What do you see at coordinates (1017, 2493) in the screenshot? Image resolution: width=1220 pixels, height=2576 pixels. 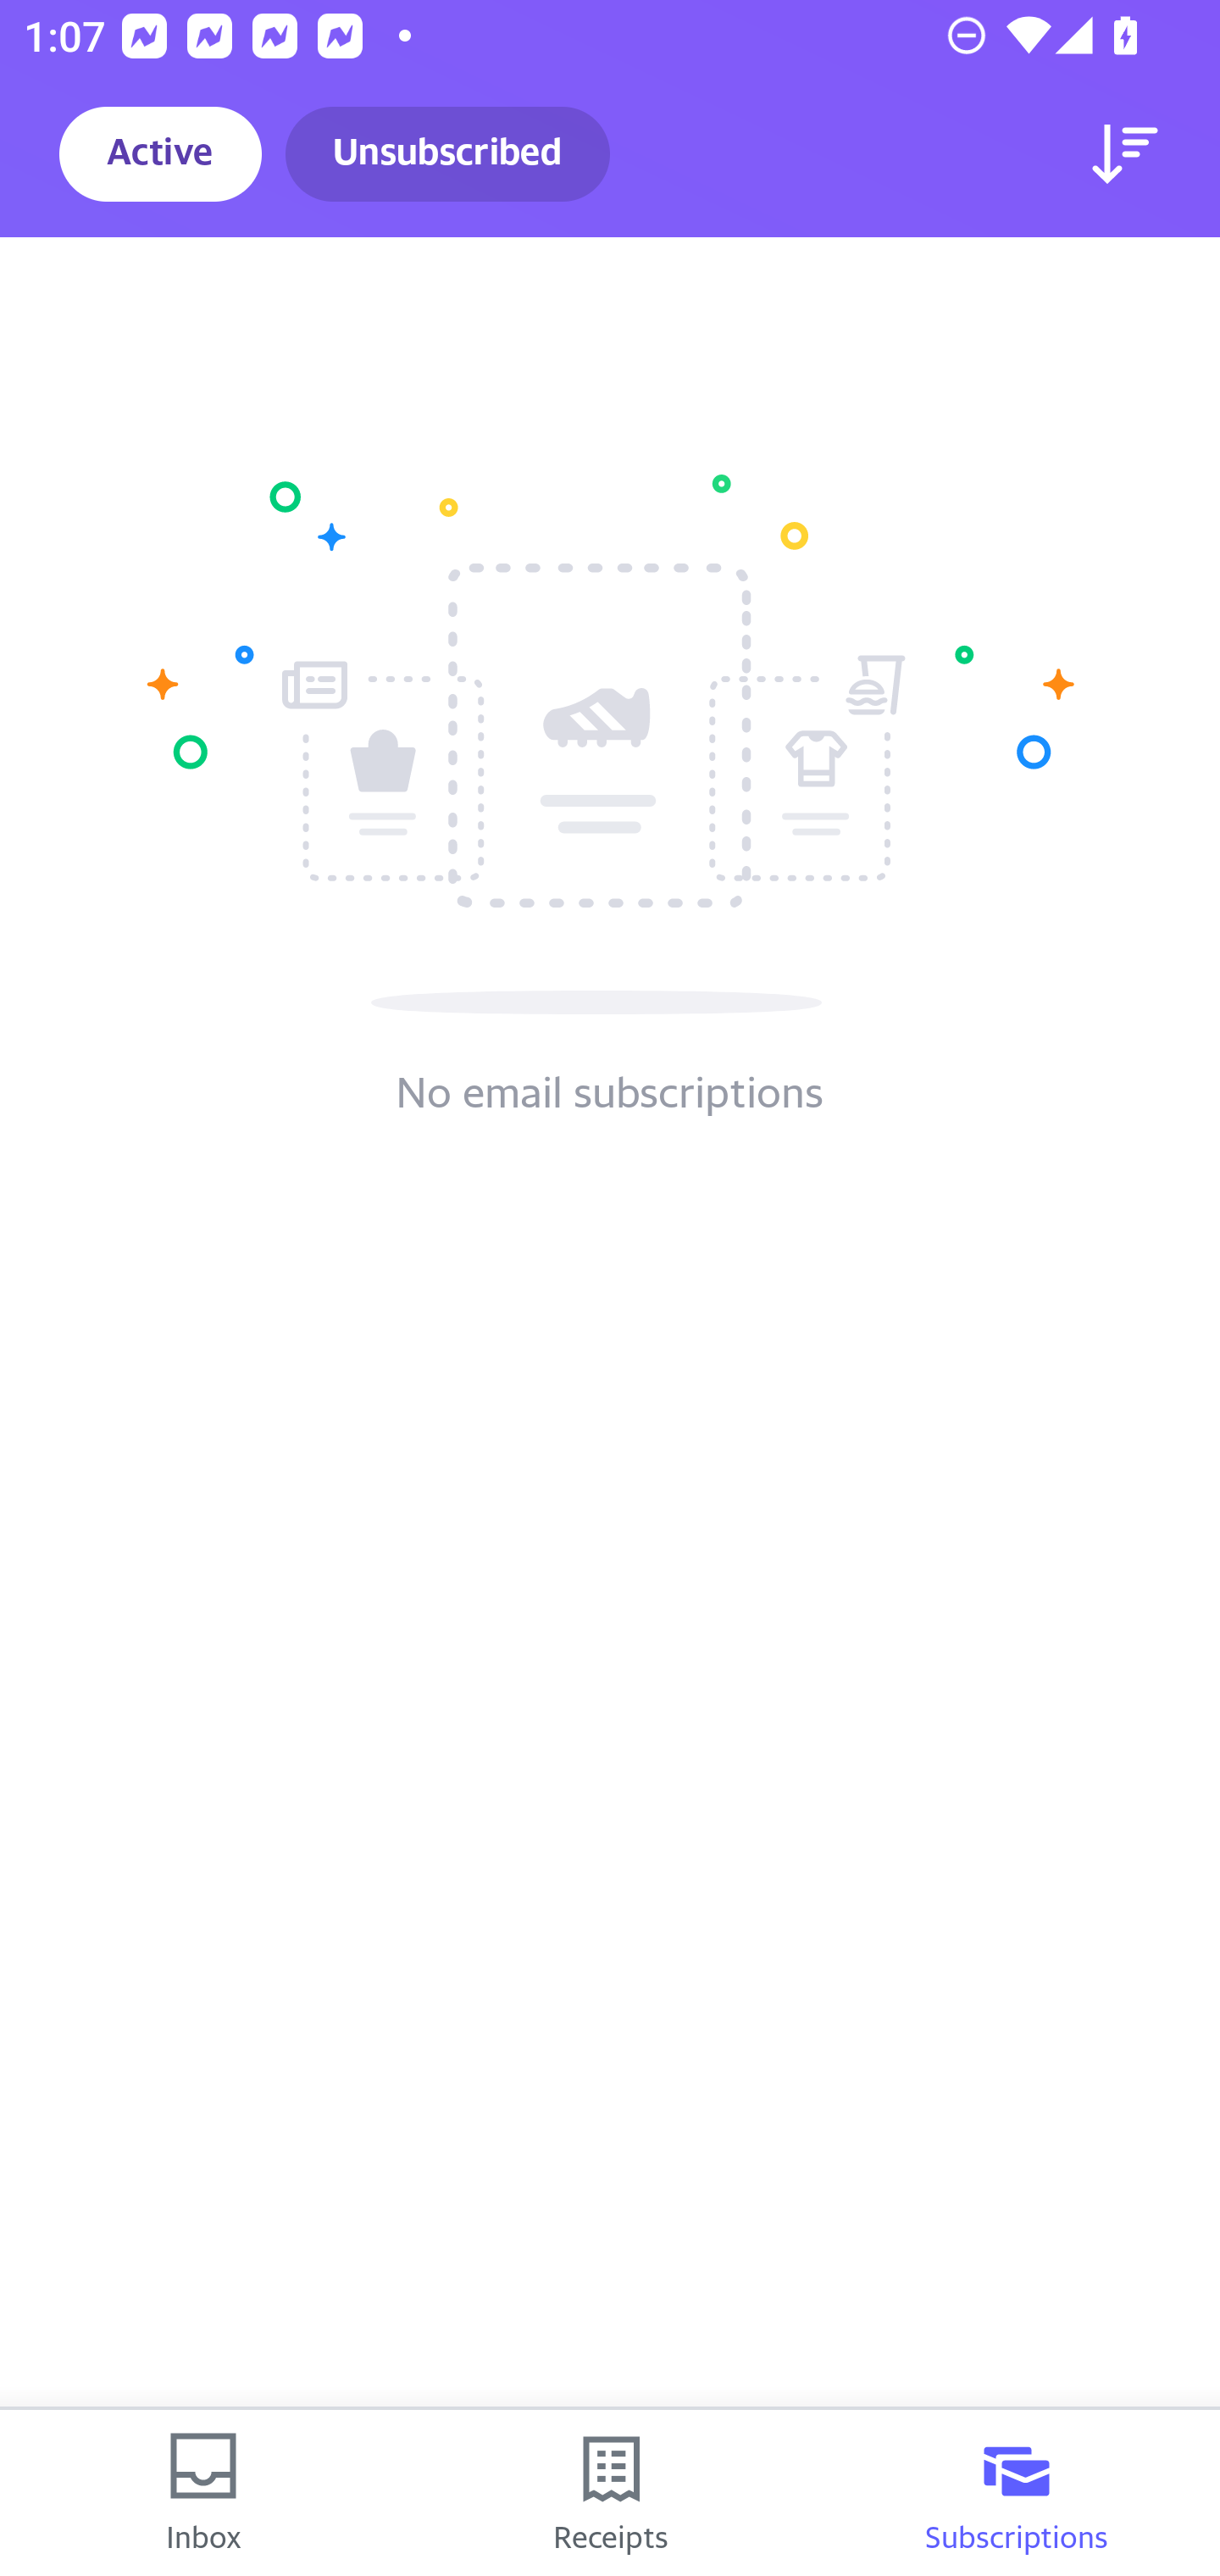 I see `Subscriptions` at bounding box center [1017, 2493].